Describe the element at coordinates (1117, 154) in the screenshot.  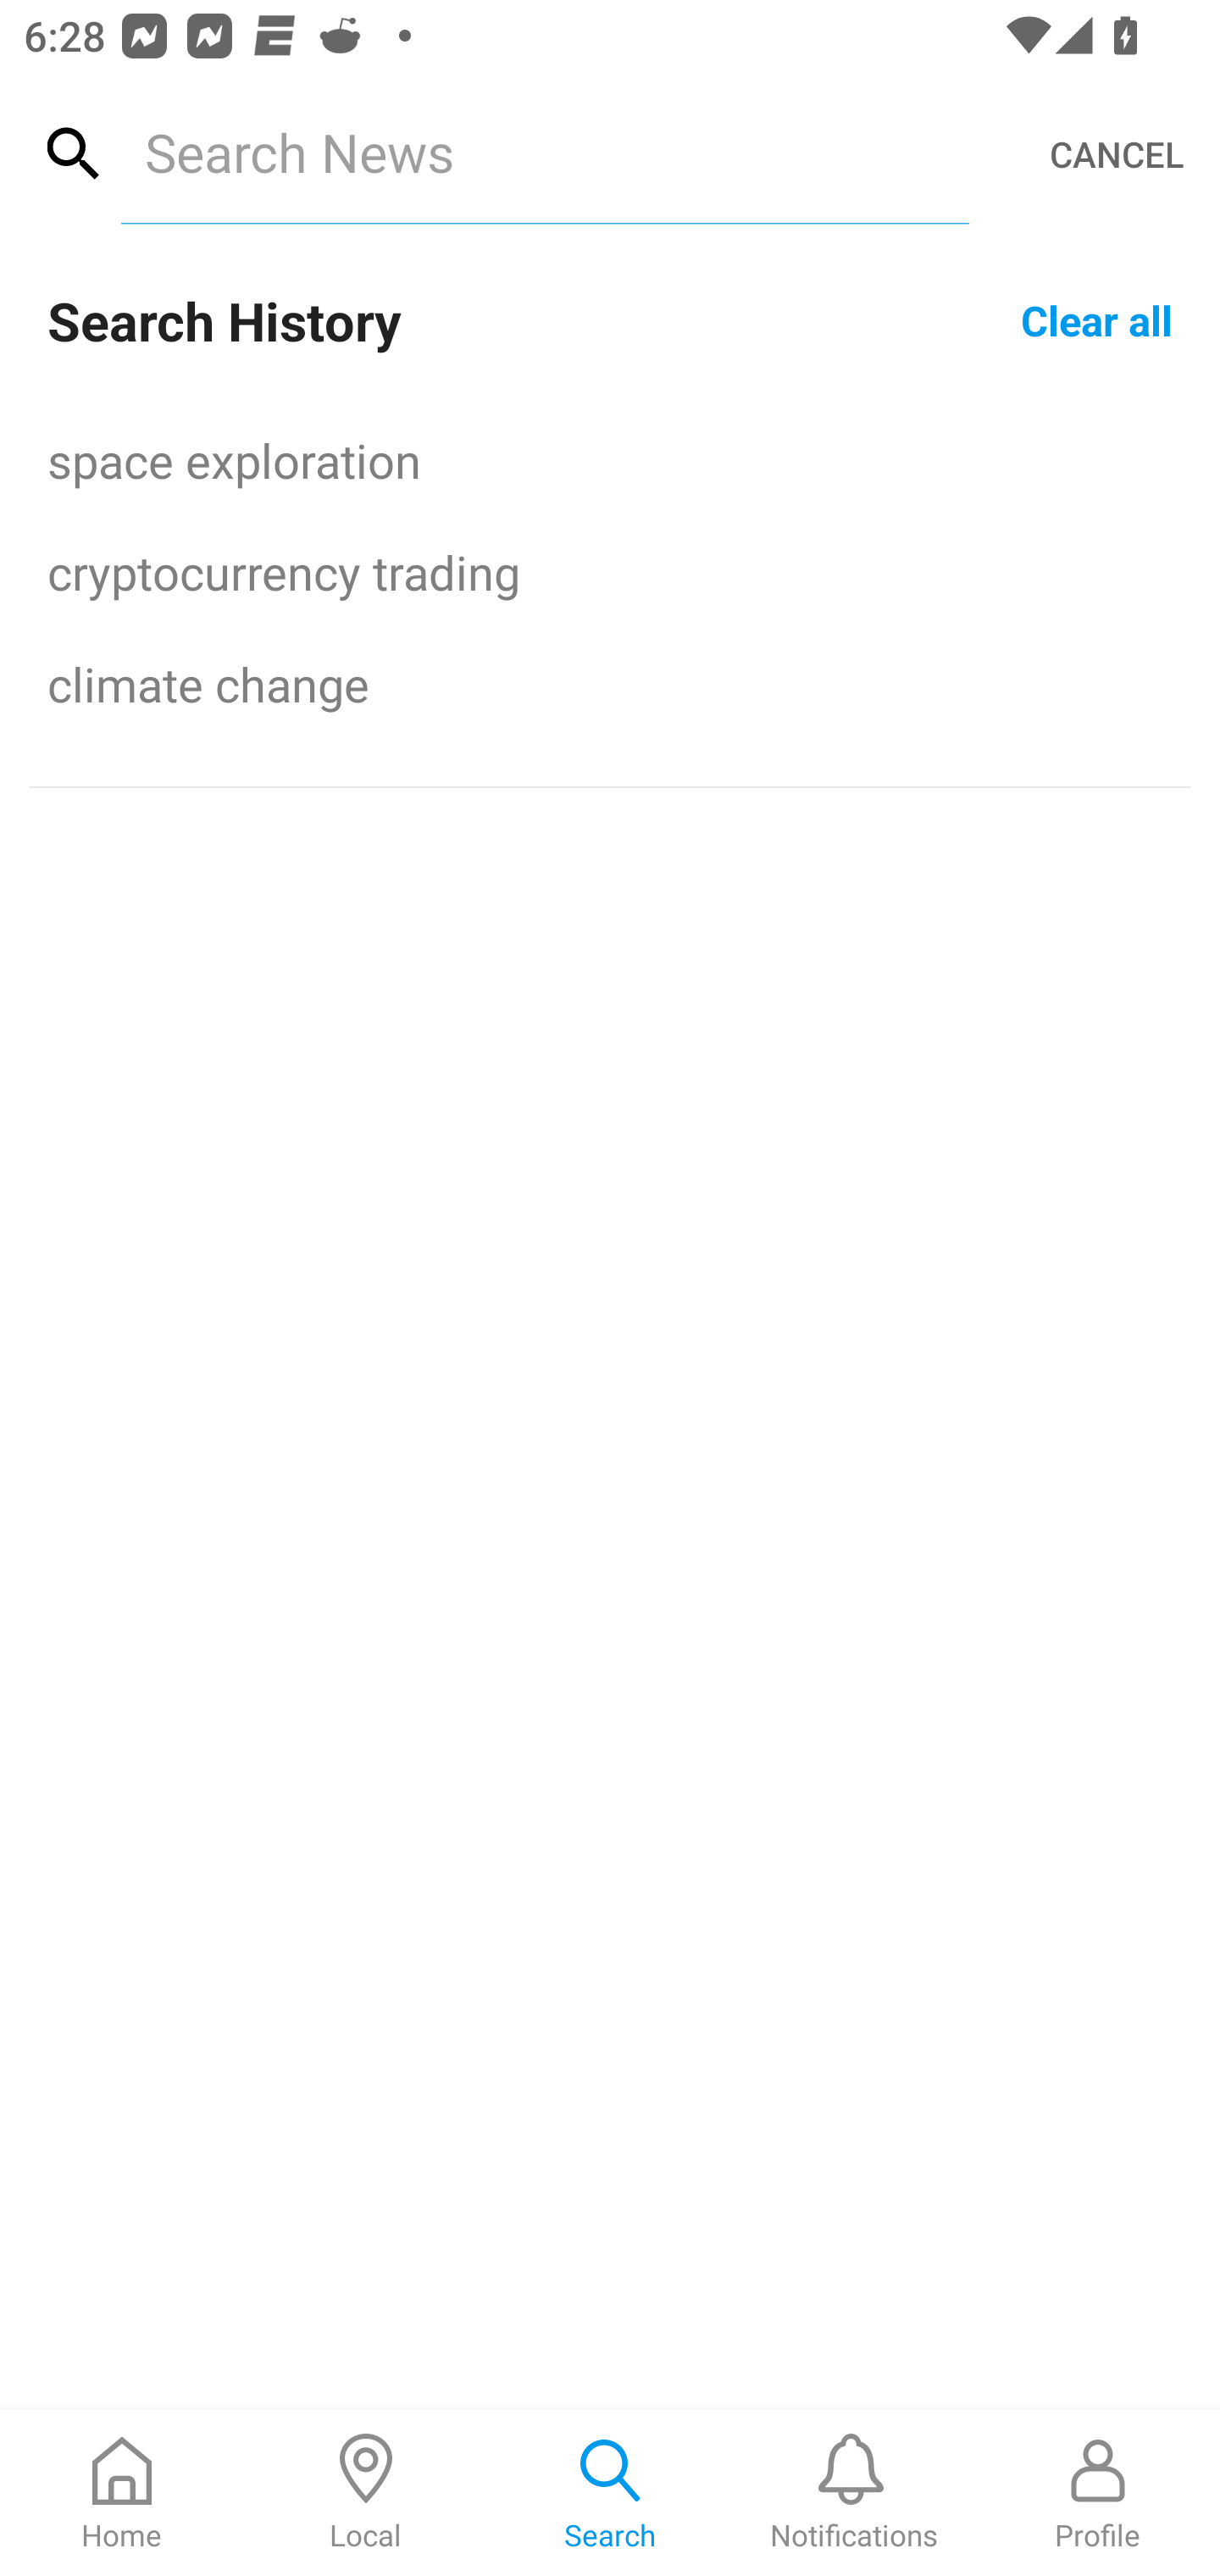
I see `CANCEL` at that location.